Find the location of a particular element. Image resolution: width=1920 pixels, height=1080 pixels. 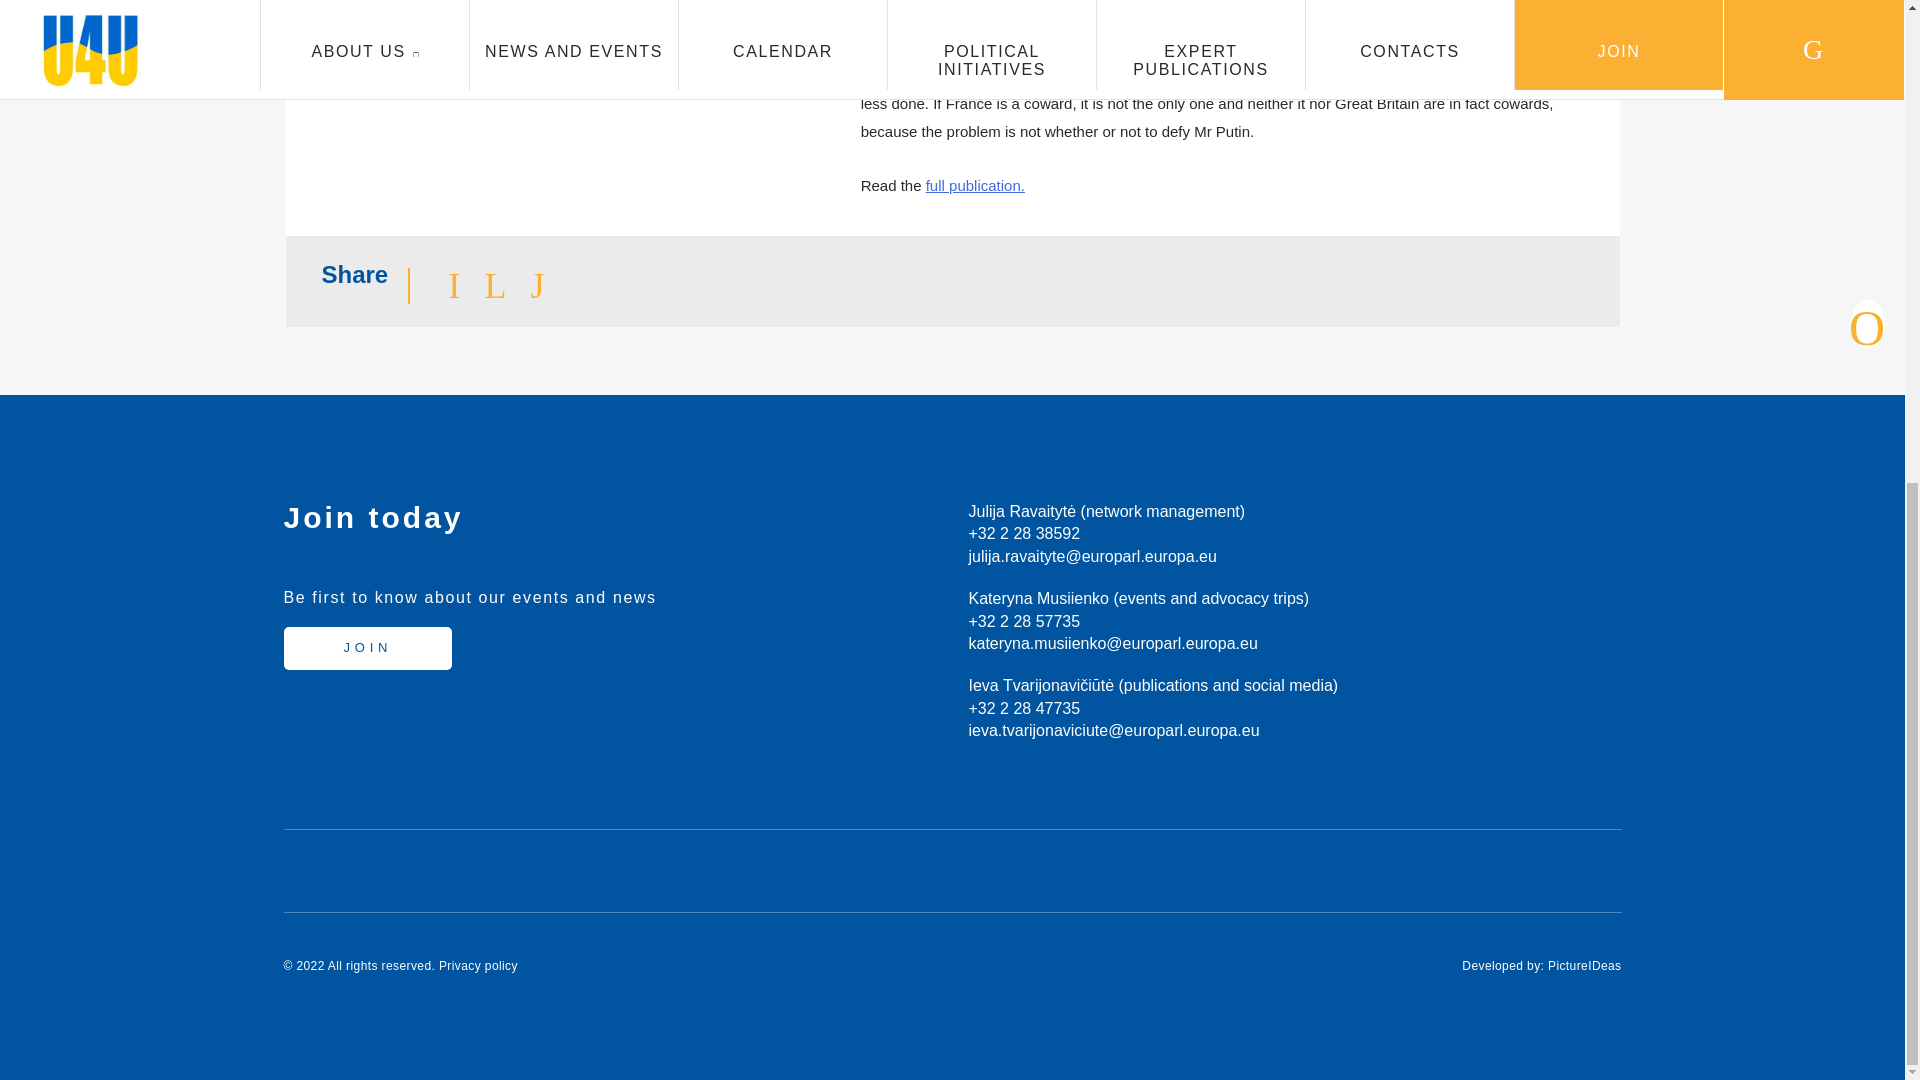

JOIN is located at coordinates (368, 648).